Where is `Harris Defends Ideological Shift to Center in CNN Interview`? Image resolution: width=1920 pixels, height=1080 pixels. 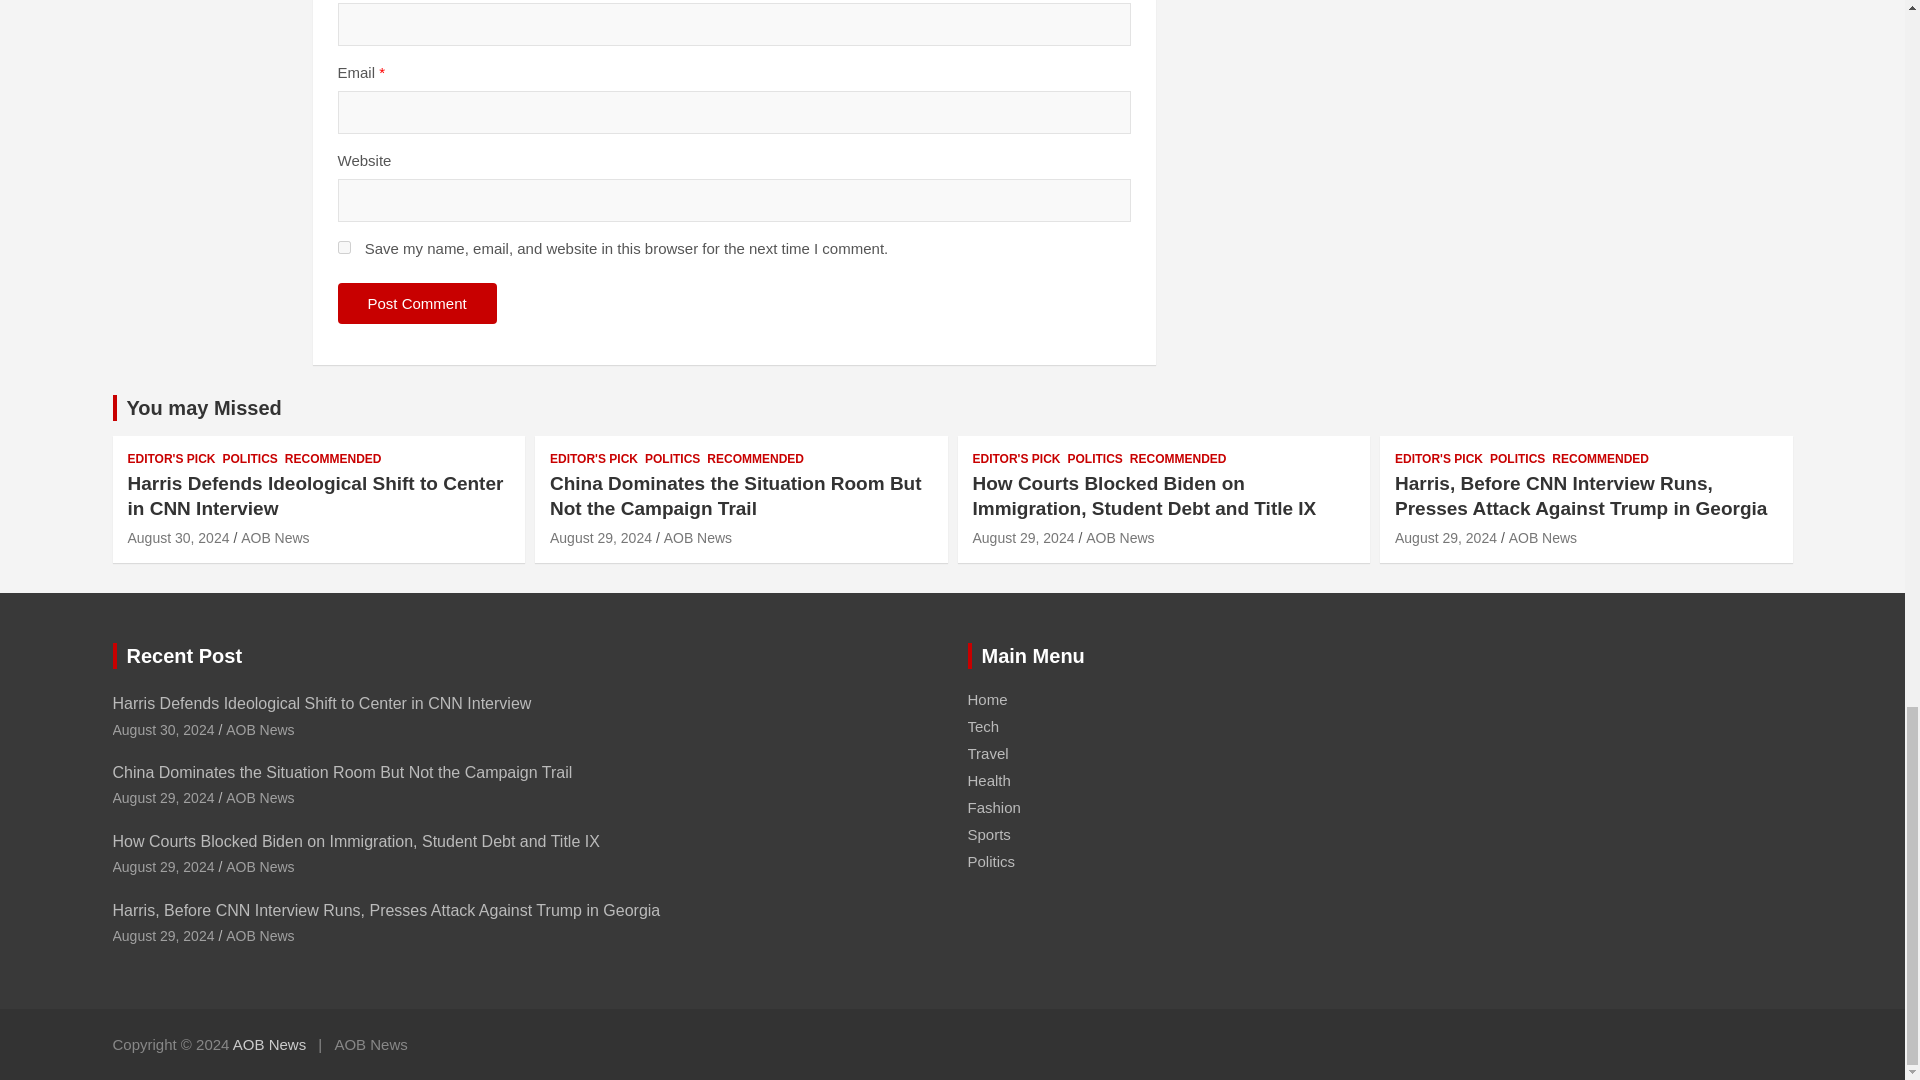 Harris Defends Ideological Shift to Center in CNN Interview is located at coordinates (179, 538).